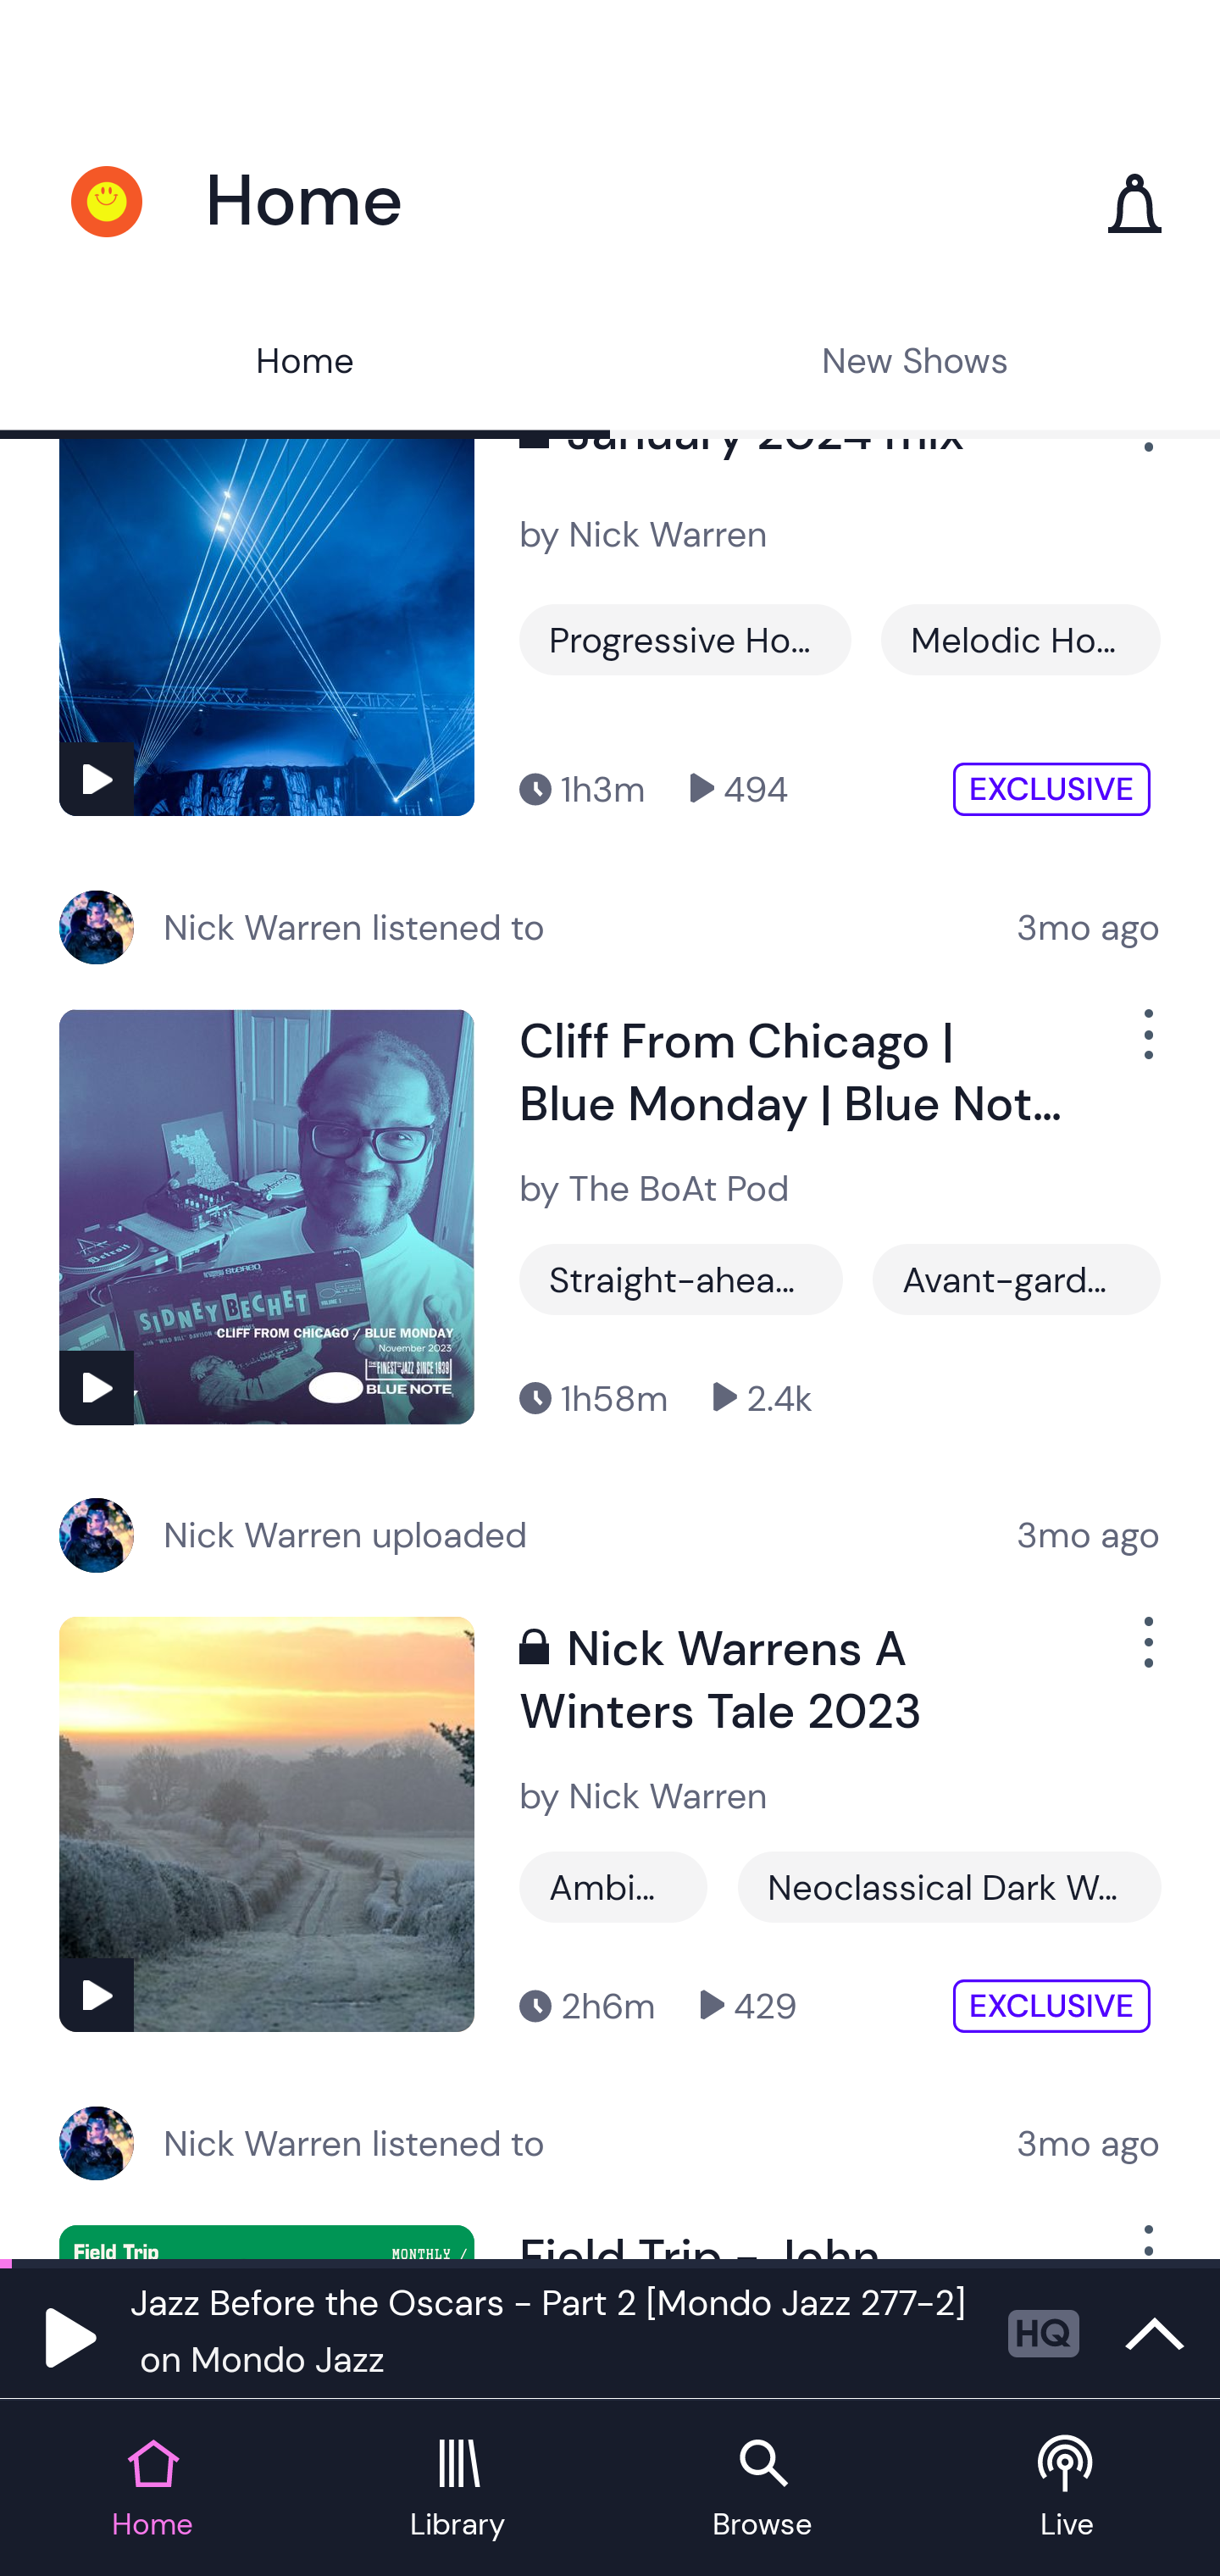 Image resolution: width=1220 pixels, height=2576 pixels. Describe the element at coordinates (305, 364) in the screenshot. I see `Home` at that location.